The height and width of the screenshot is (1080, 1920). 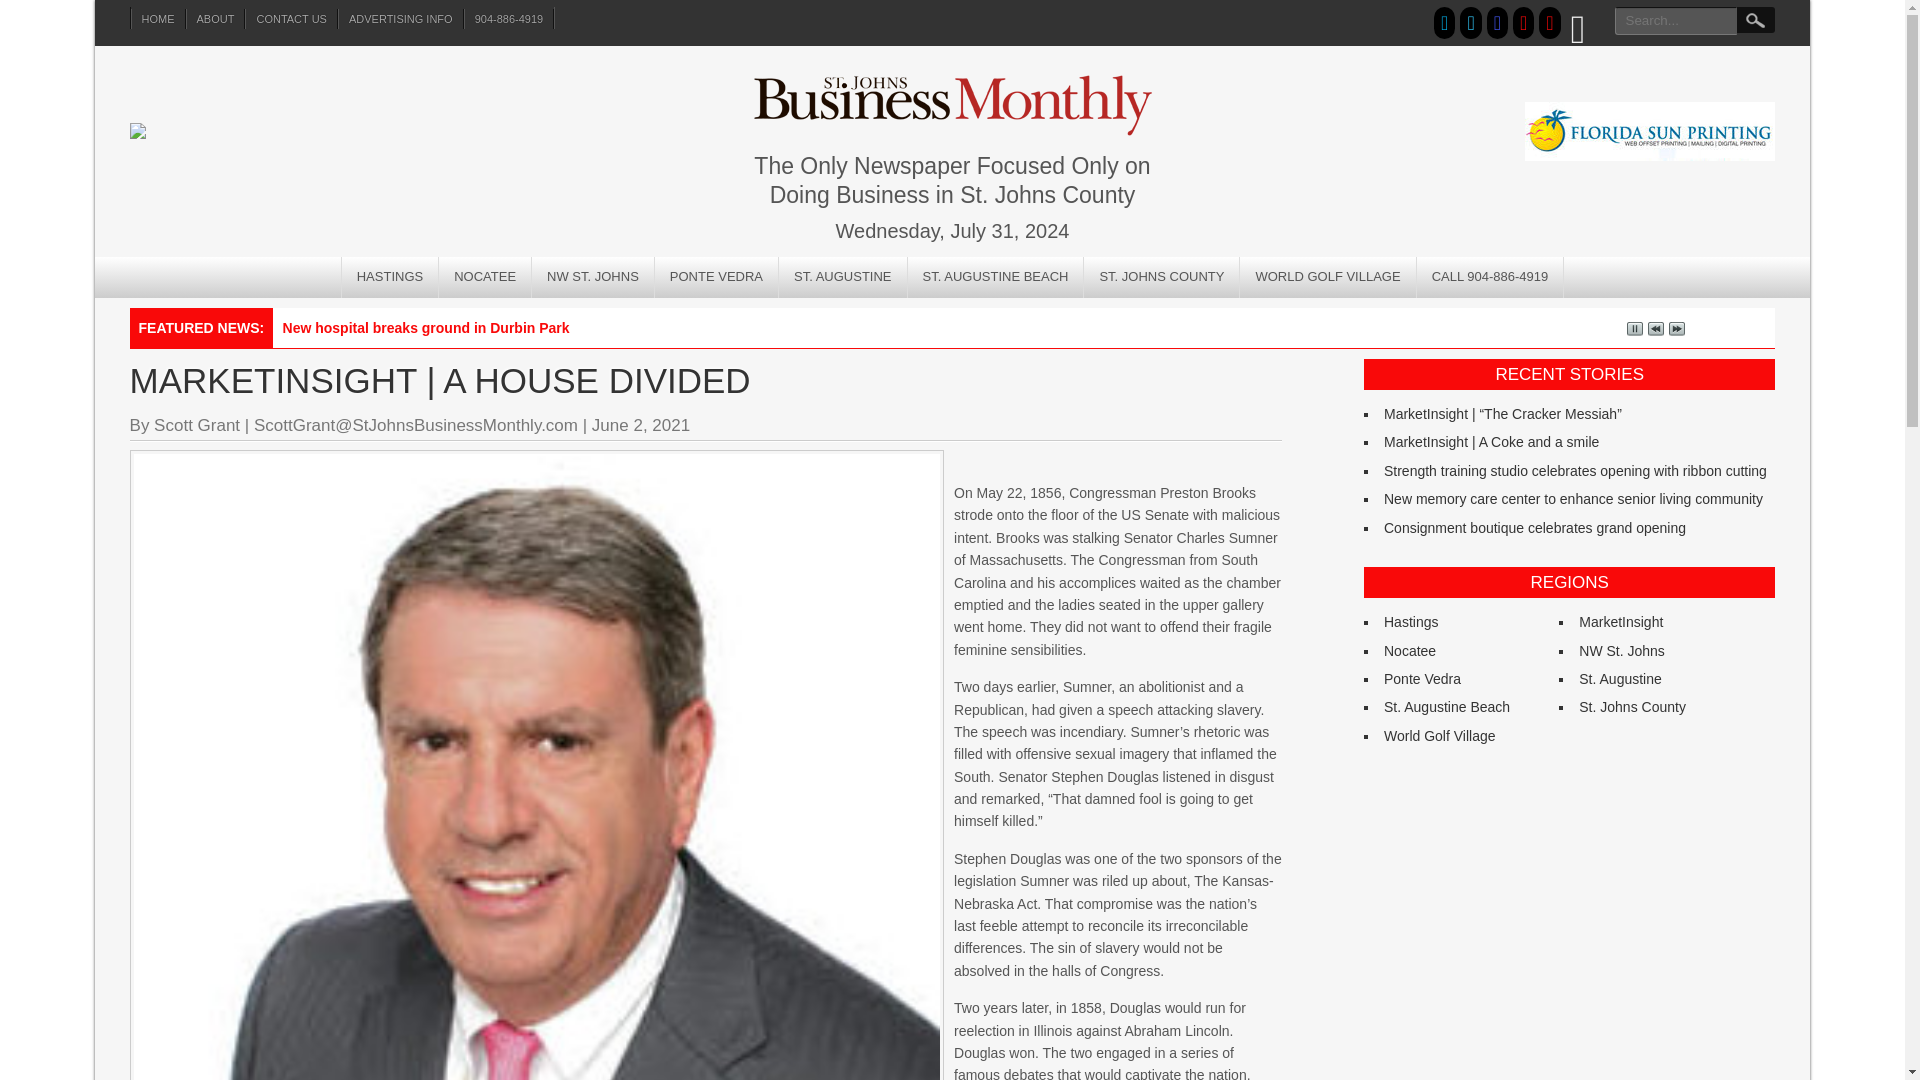 I want to click on Search..., so click(x=1754, y=20).